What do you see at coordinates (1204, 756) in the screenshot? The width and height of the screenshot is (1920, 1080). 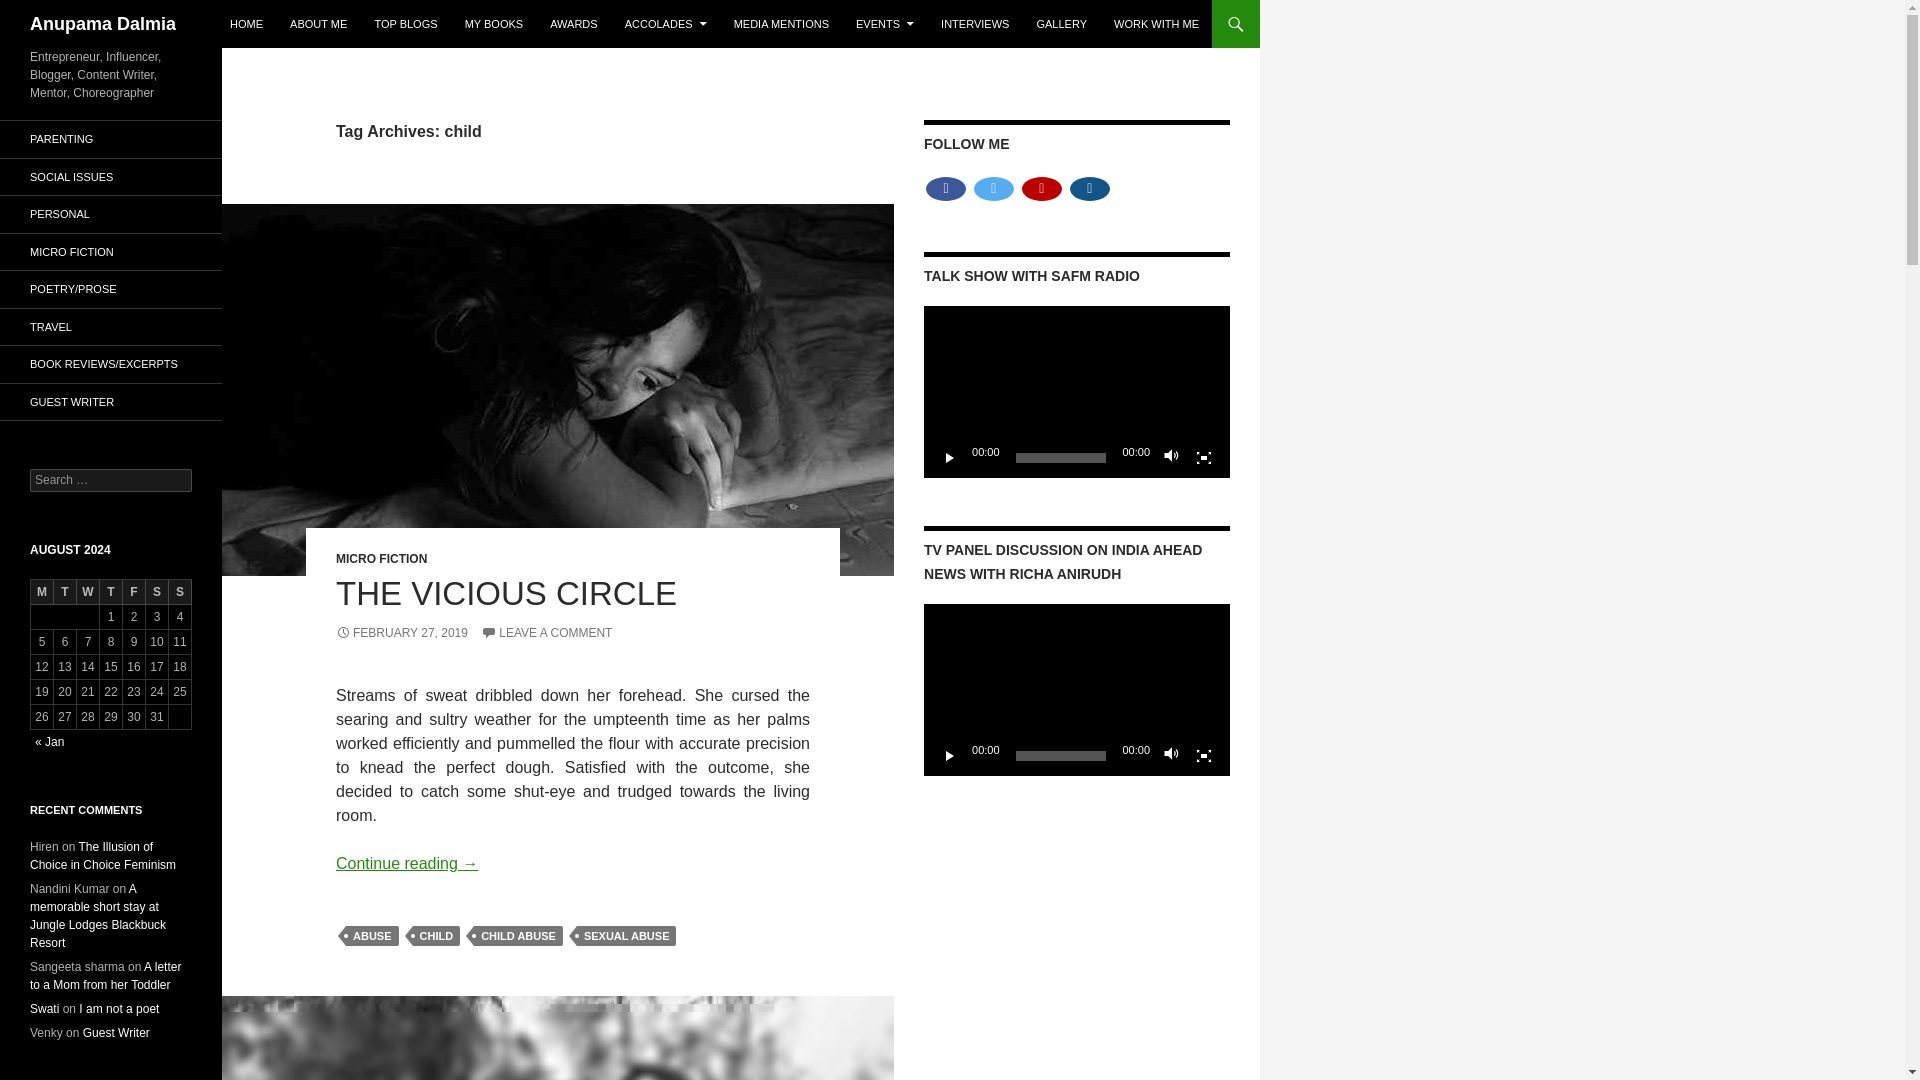 I see `Fullscreen` at bounding box center [1204, 756].